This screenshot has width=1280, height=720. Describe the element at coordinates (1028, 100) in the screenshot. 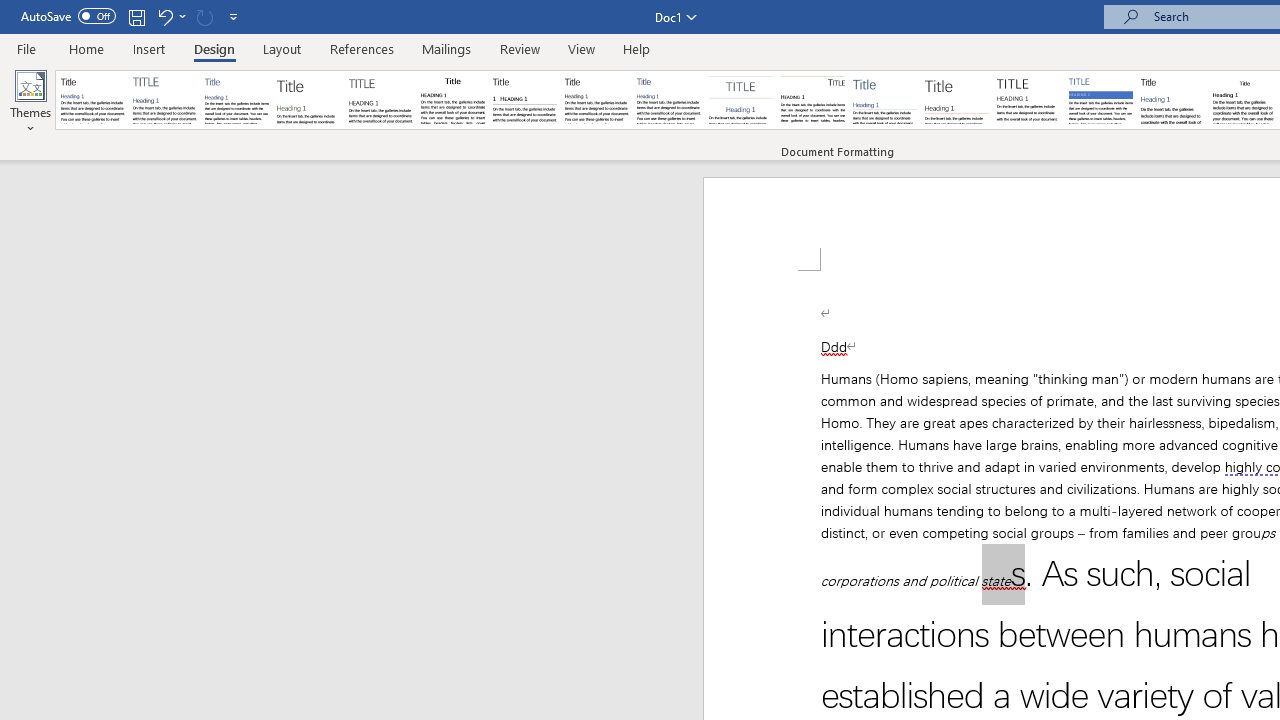

I see `Minimalist` at that location.